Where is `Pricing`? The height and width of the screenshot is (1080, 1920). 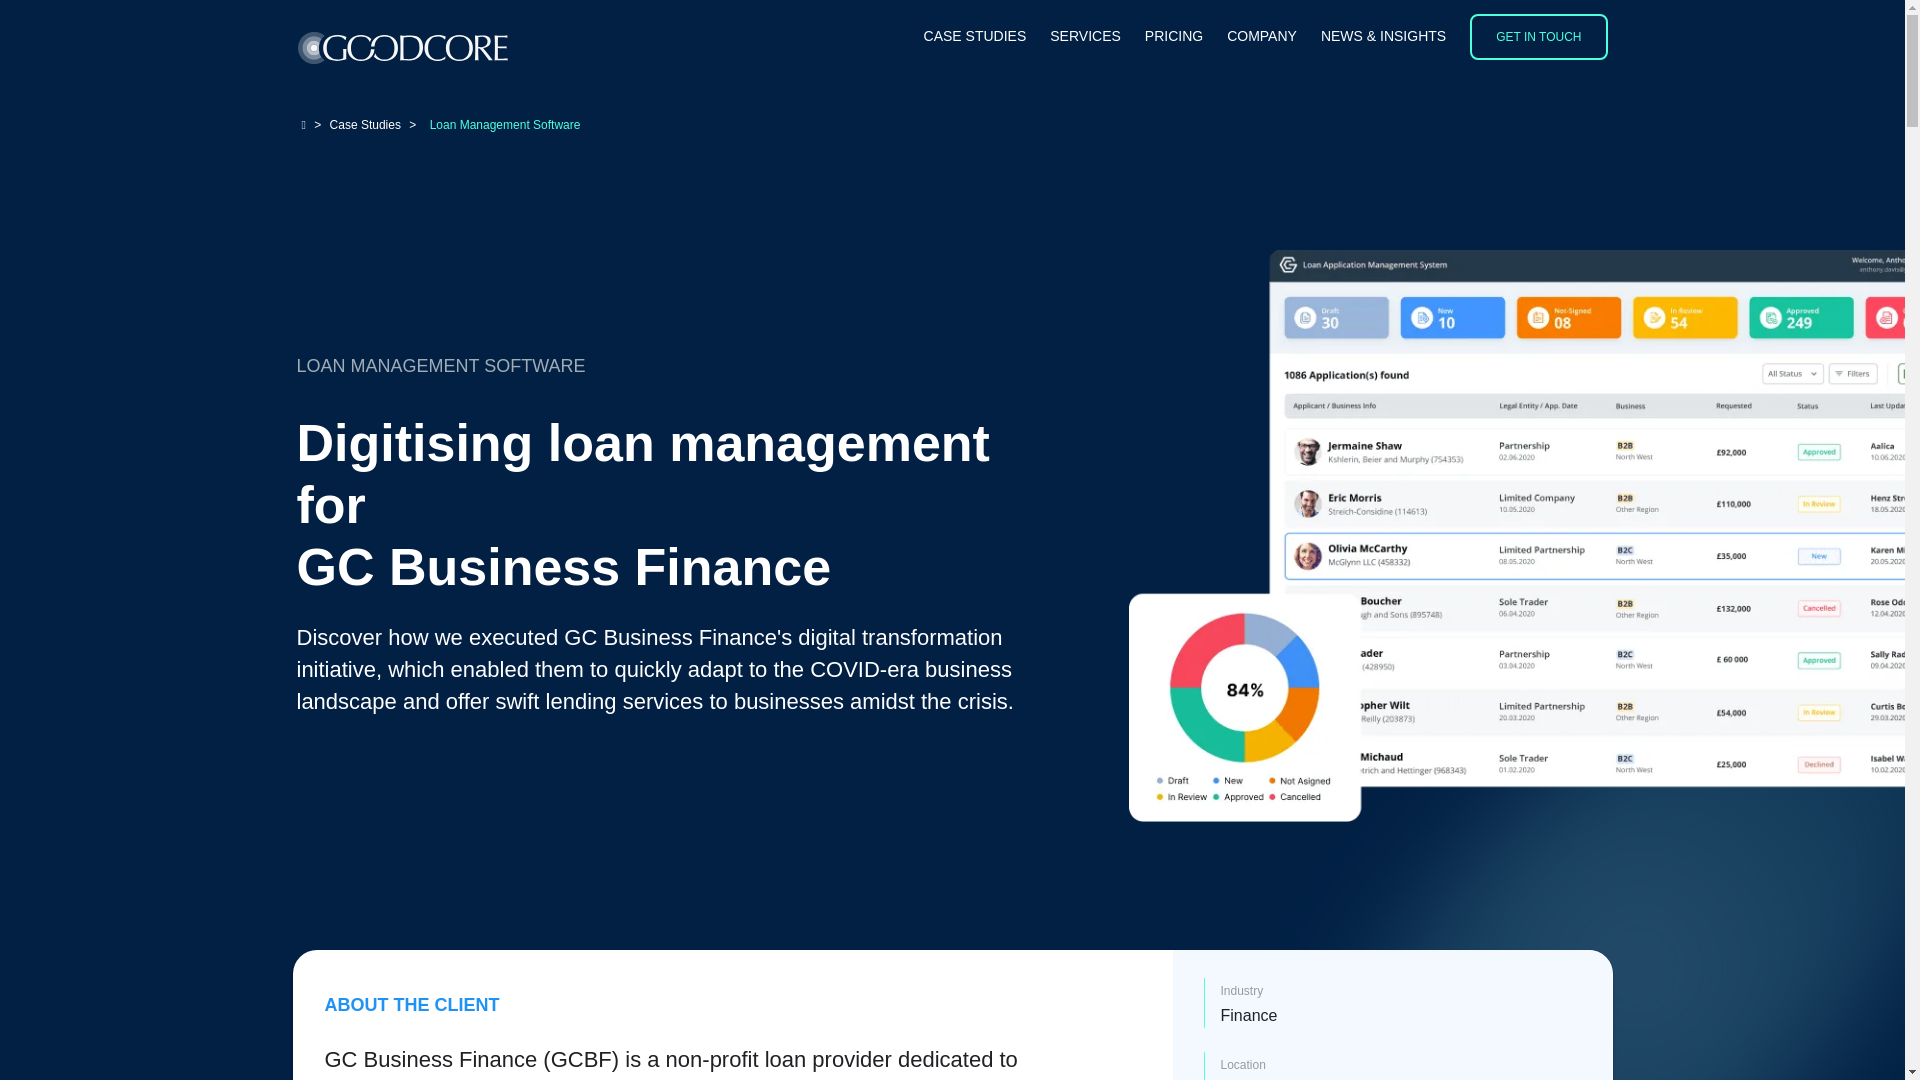
Pricing is located at coordinates (1174, 37).